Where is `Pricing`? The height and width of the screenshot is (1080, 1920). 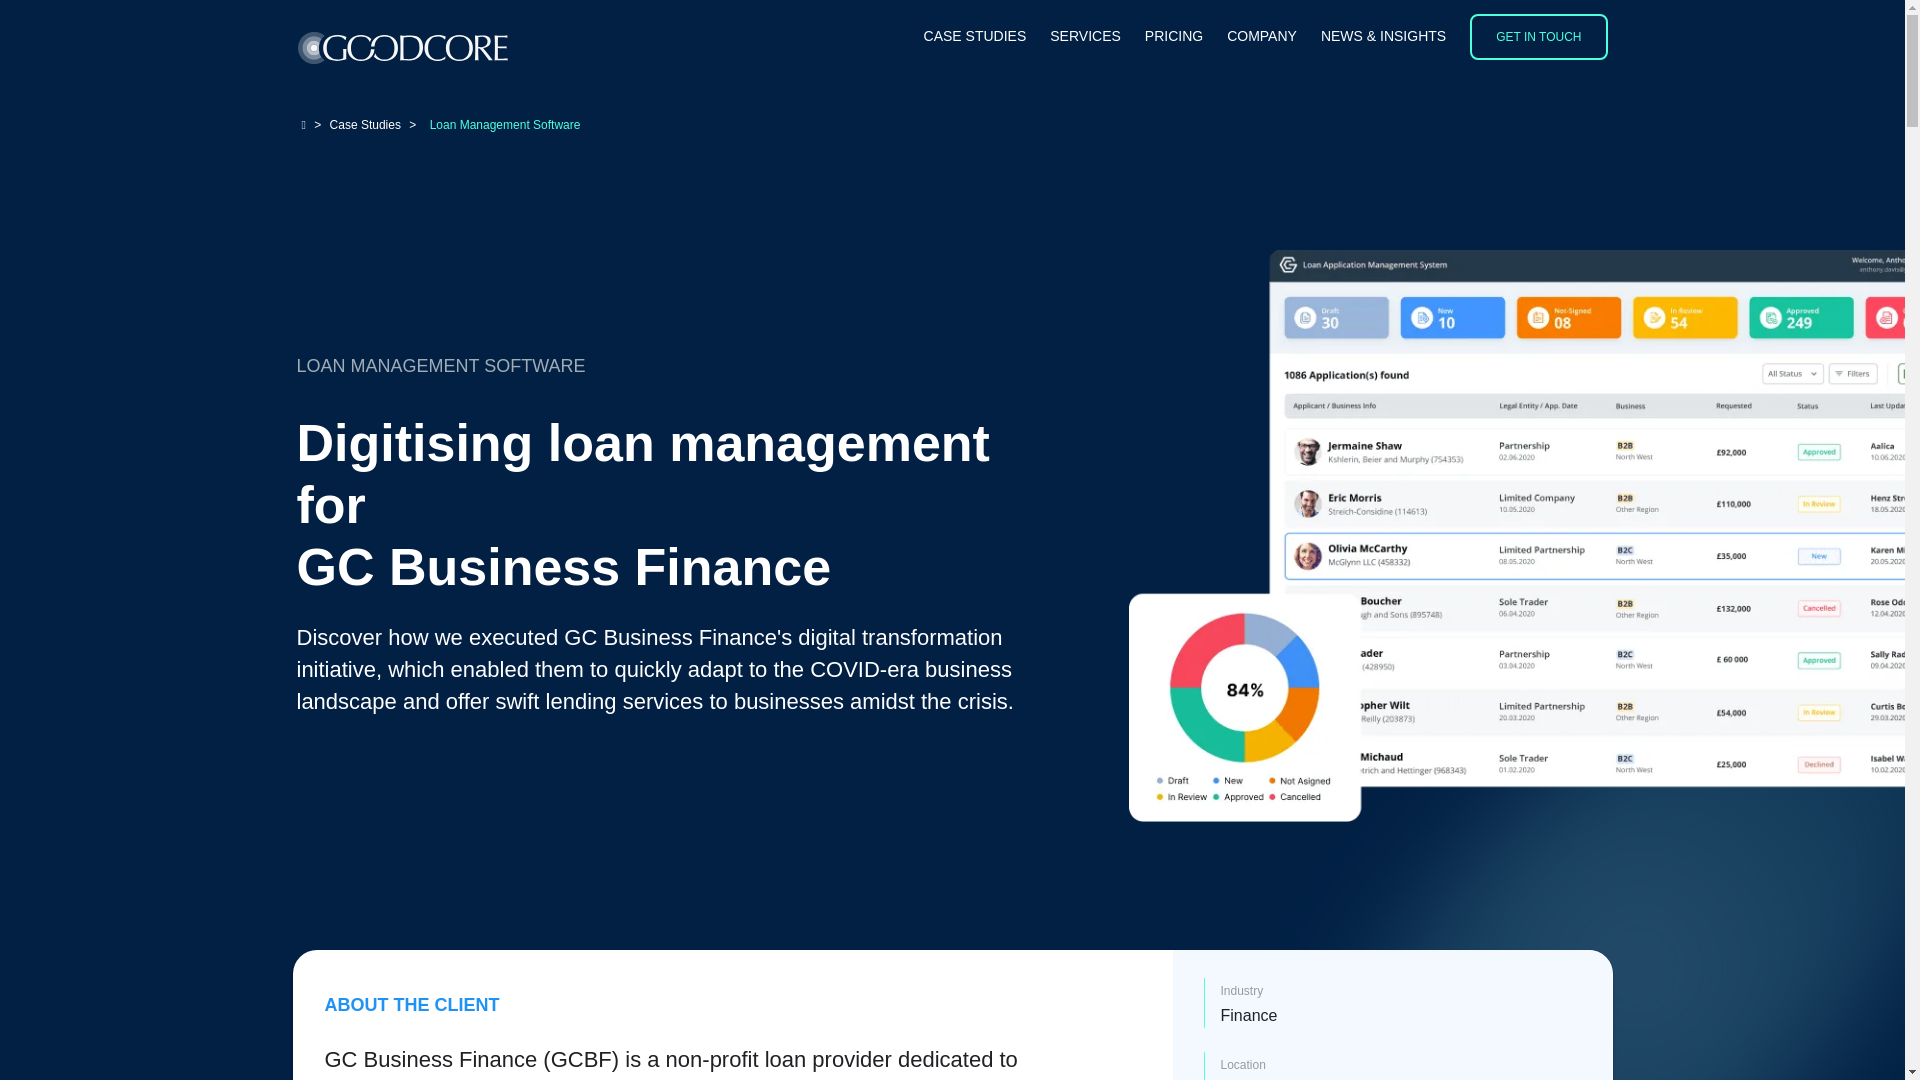
Pricing is located at coordinates (1174, 37).